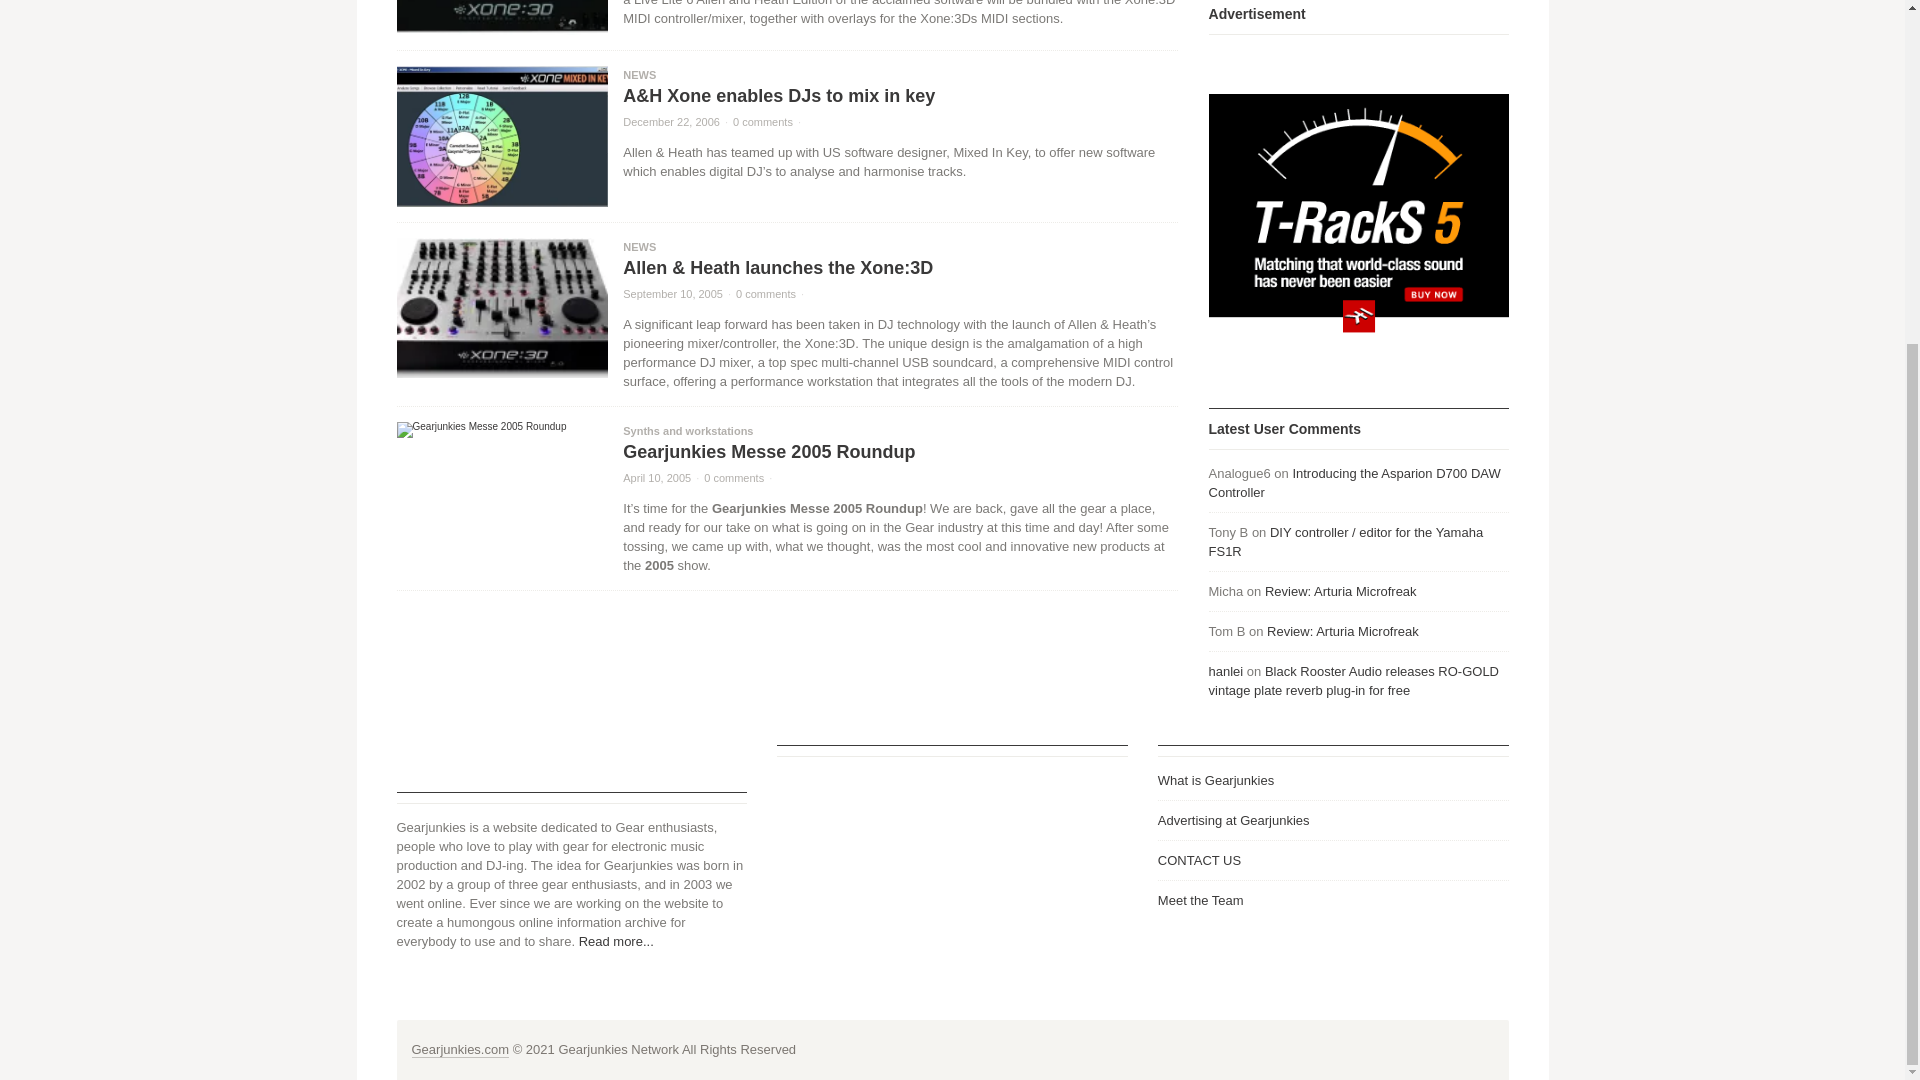  Describe the element at coordinates (639, 75) in the screenshot. I see `NEWS` at that location.